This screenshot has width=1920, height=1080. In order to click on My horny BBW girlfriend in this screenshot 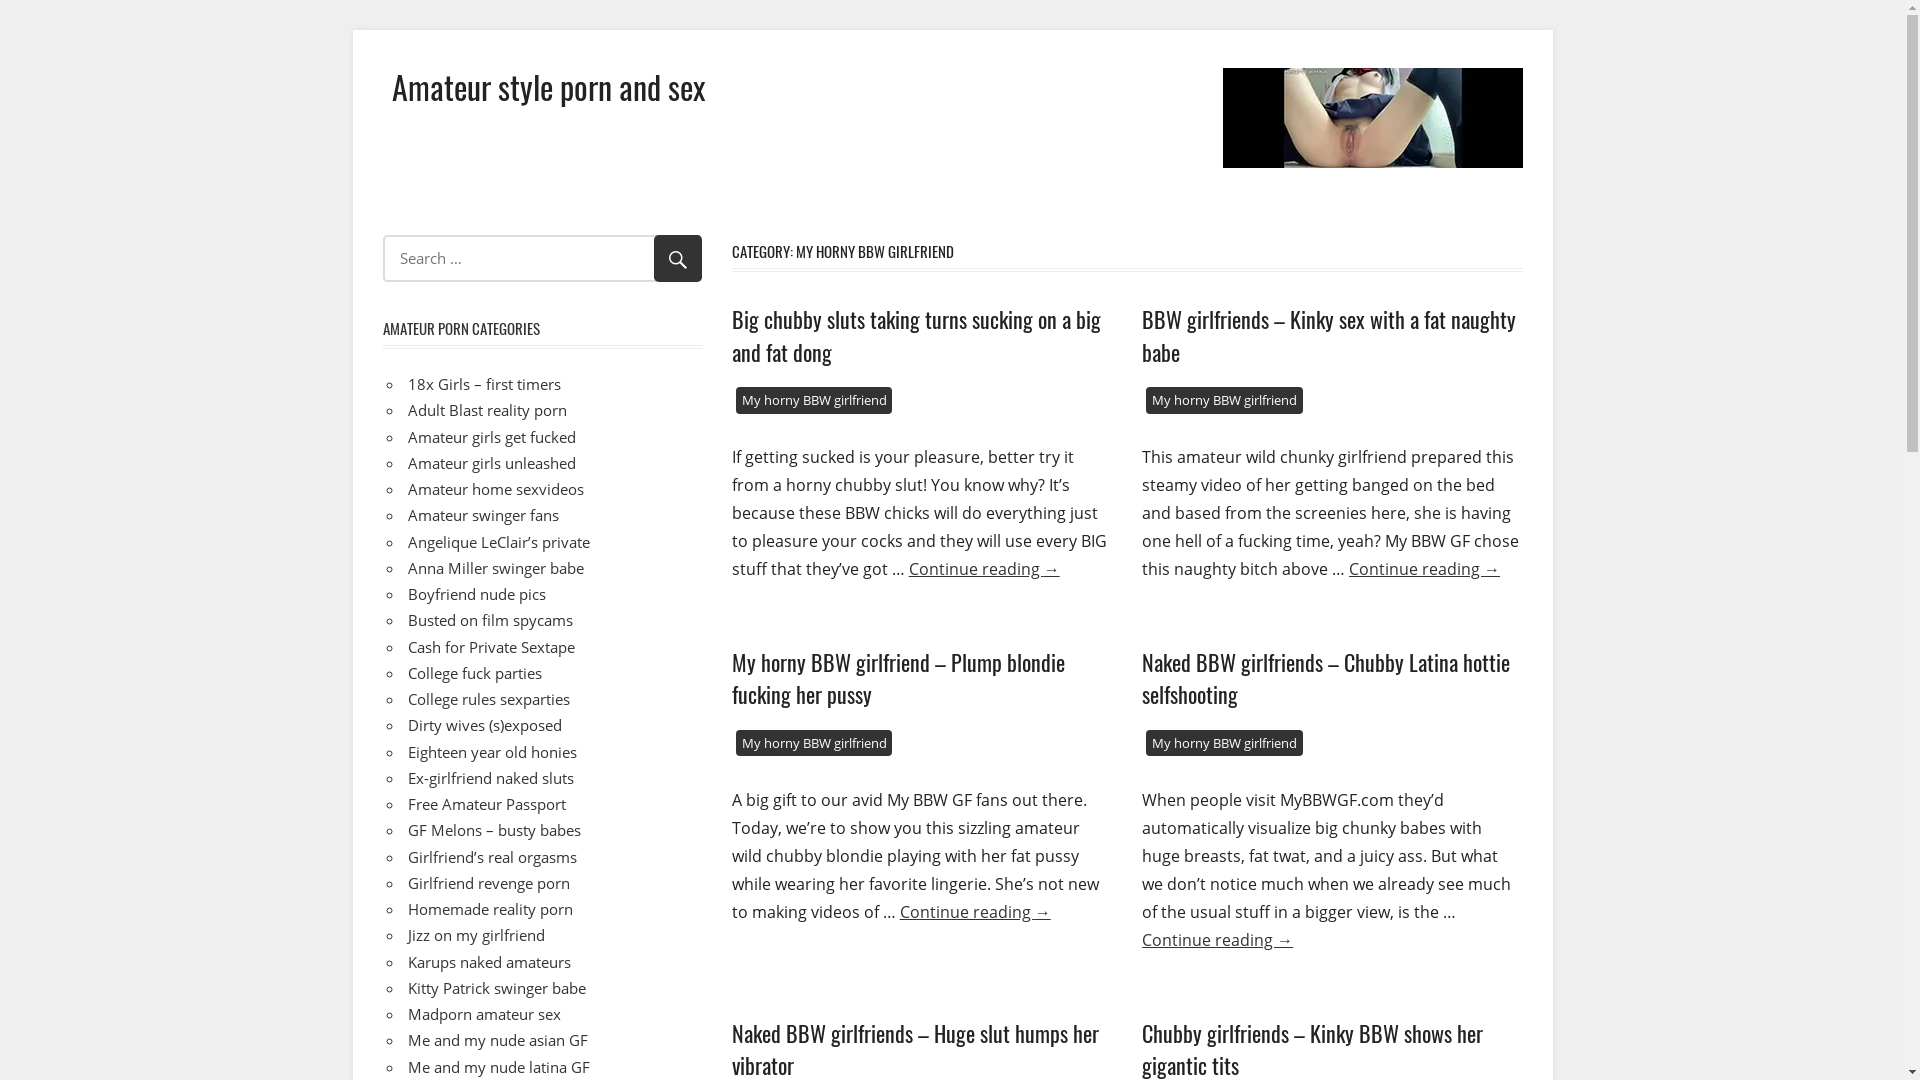, I will do `click(814, 744)`.